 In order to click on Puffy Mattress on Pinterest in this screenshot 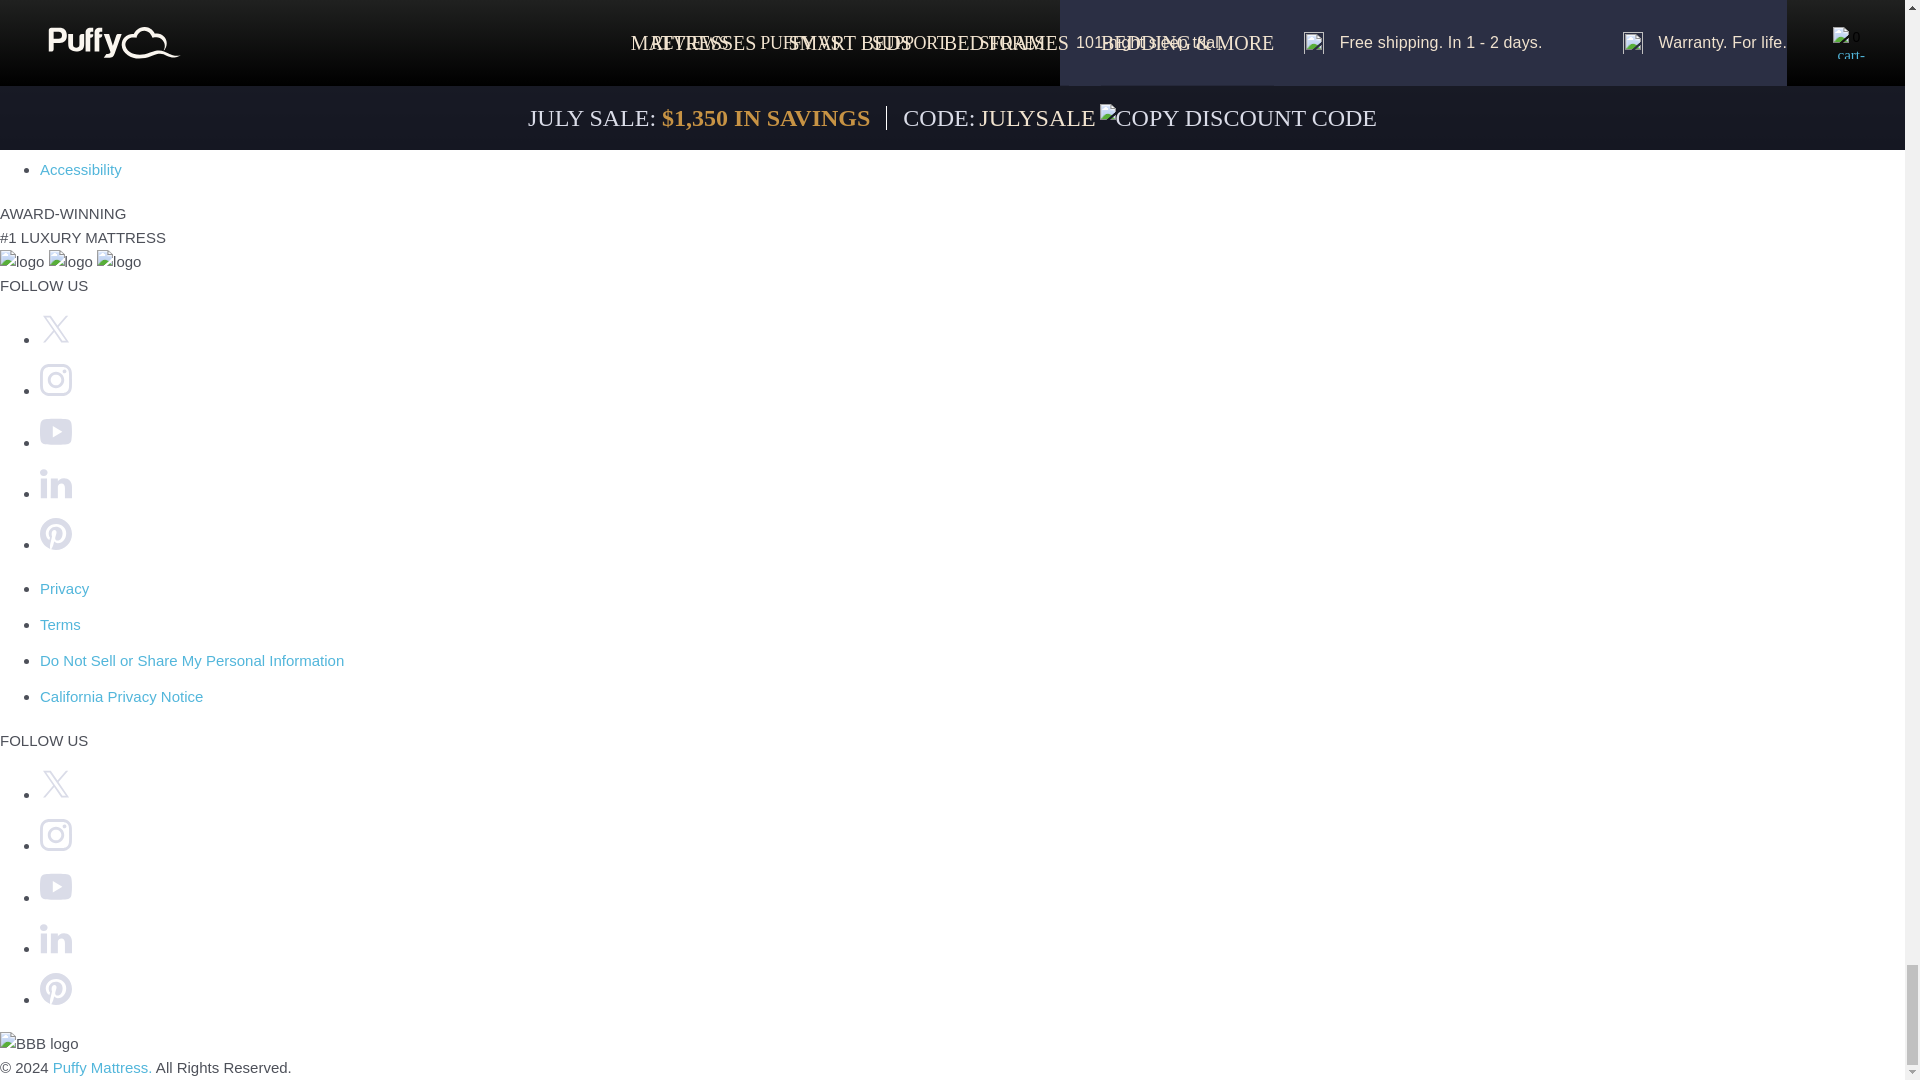, I will do `click(56, 999)`.